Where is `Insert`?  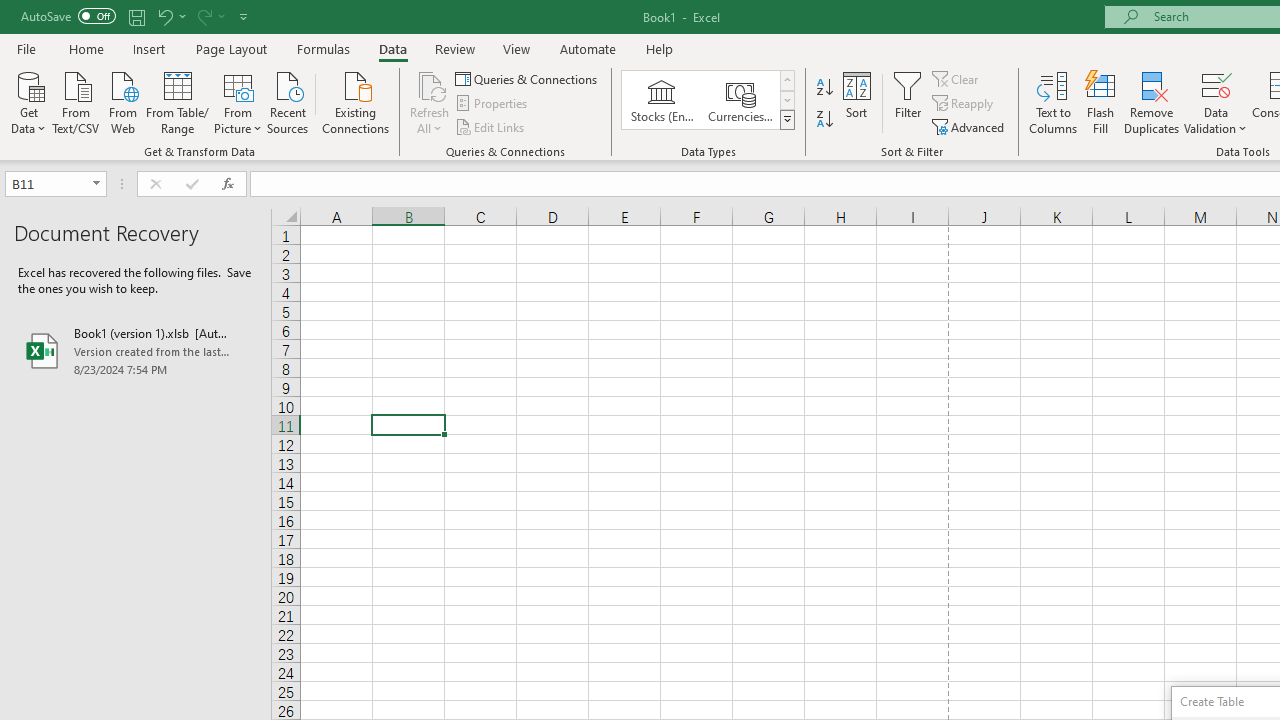 Insert is located at coordinates (150, 48).